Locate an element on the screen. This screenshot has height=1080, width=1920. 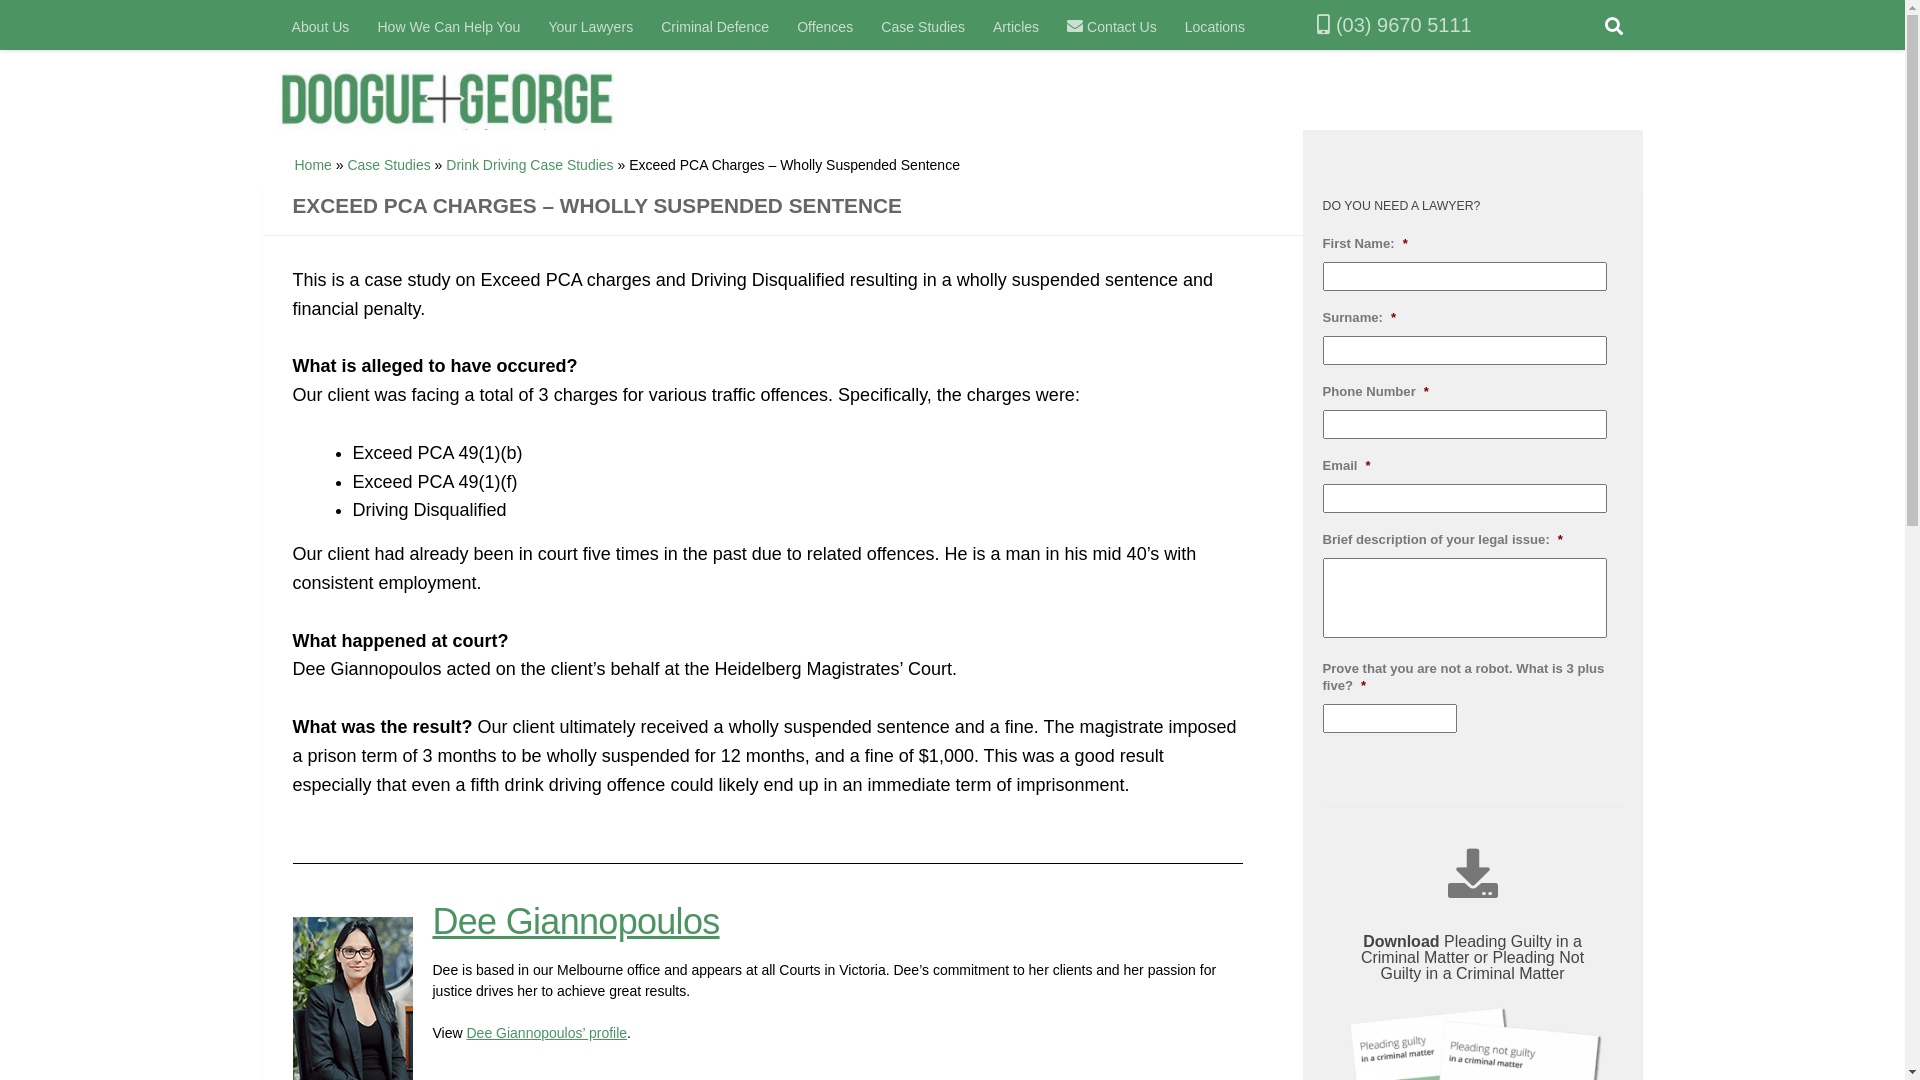
Home is located at coordinates (312, 165).